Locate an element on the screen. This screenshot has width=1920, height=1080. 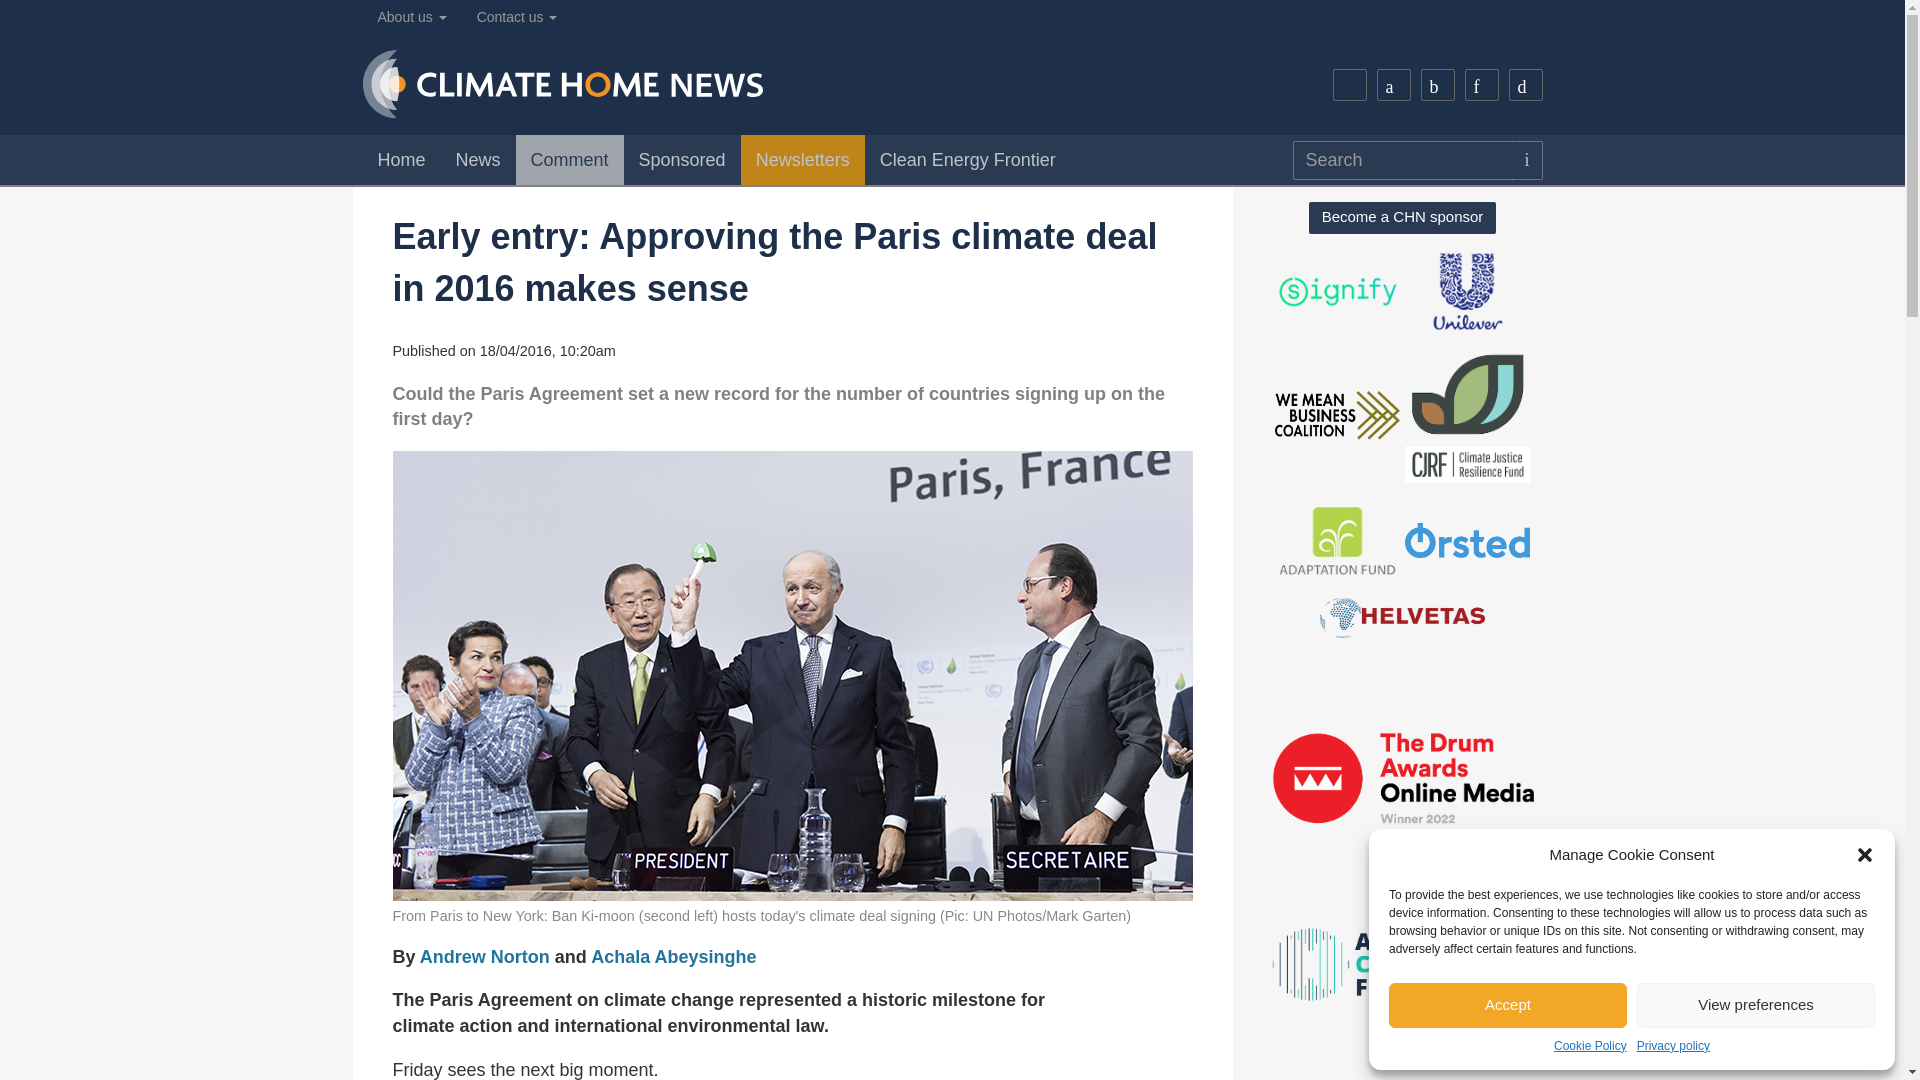
Accept is located at coordinates (1507, 1005).